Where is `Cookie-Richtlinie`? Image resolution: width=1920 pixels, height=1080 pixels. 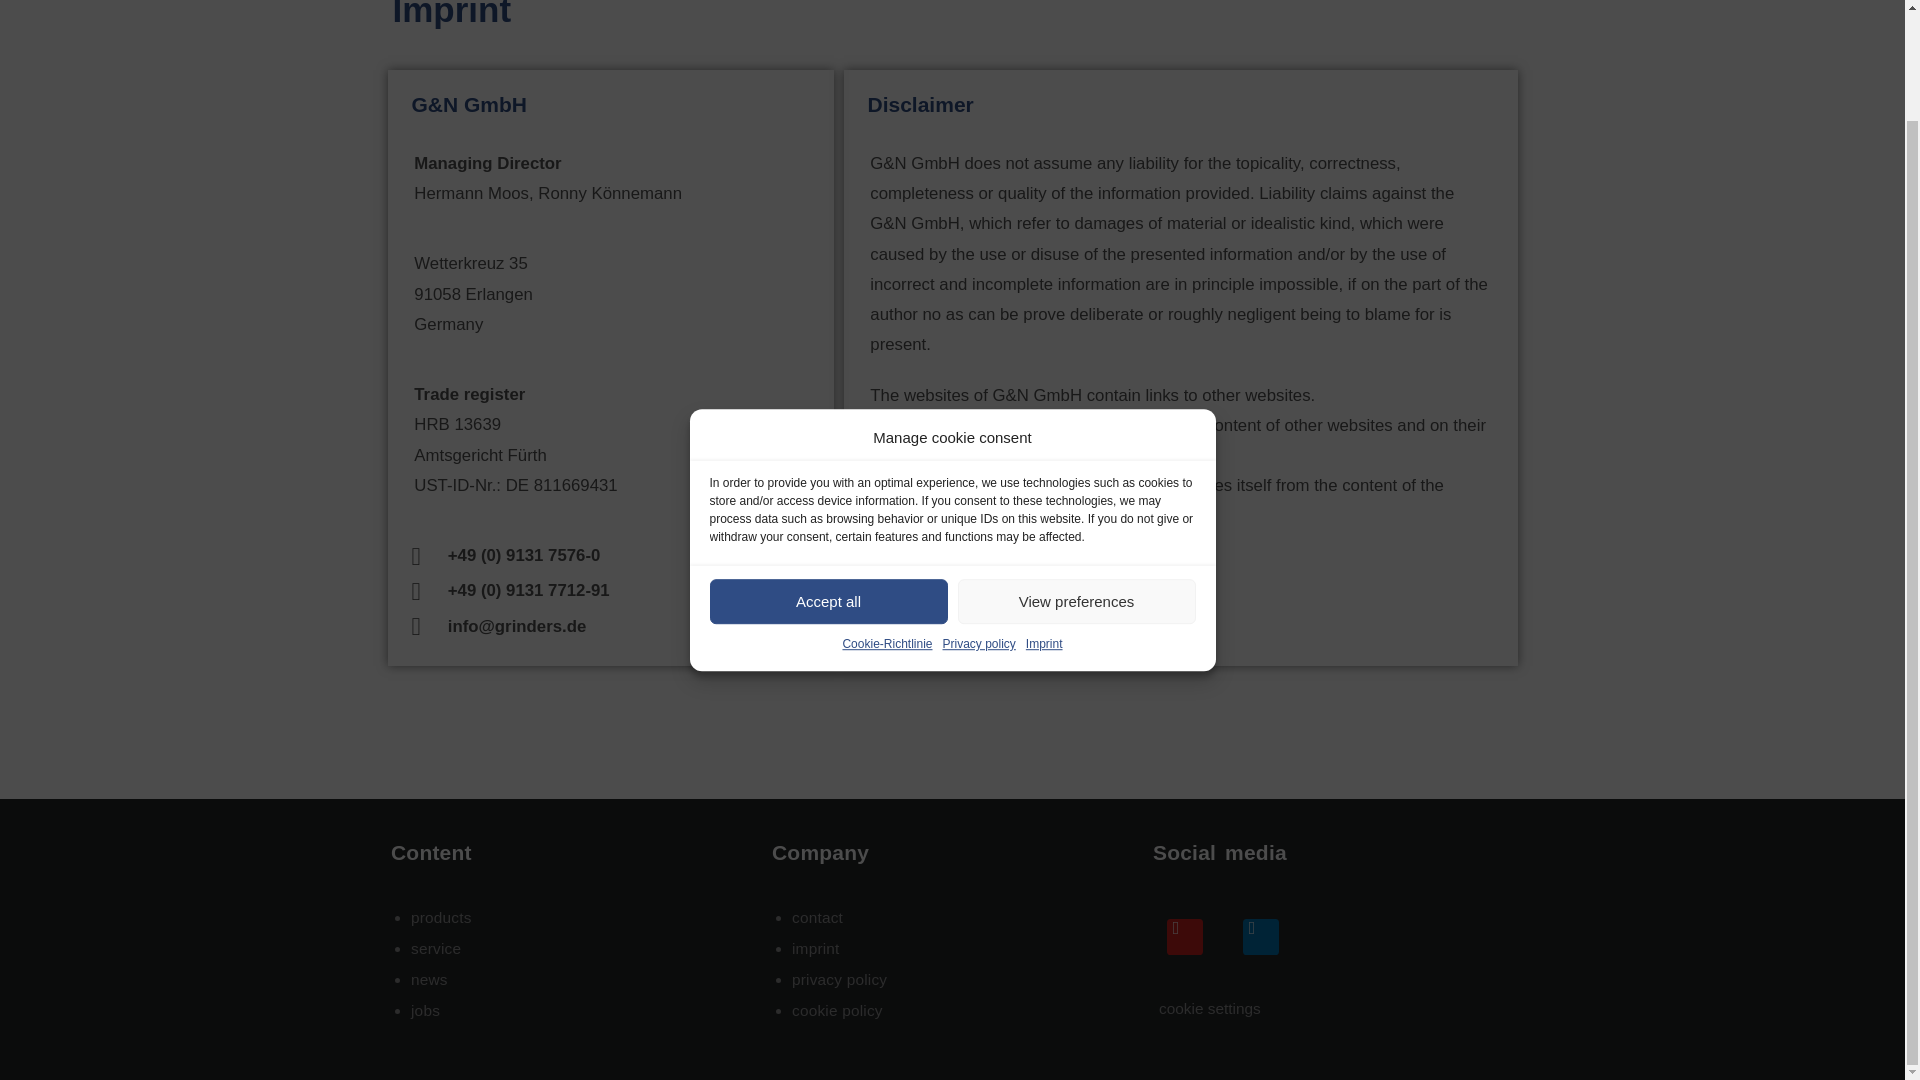 Cookie-Richtlinie is located at coordinates (886, 524).